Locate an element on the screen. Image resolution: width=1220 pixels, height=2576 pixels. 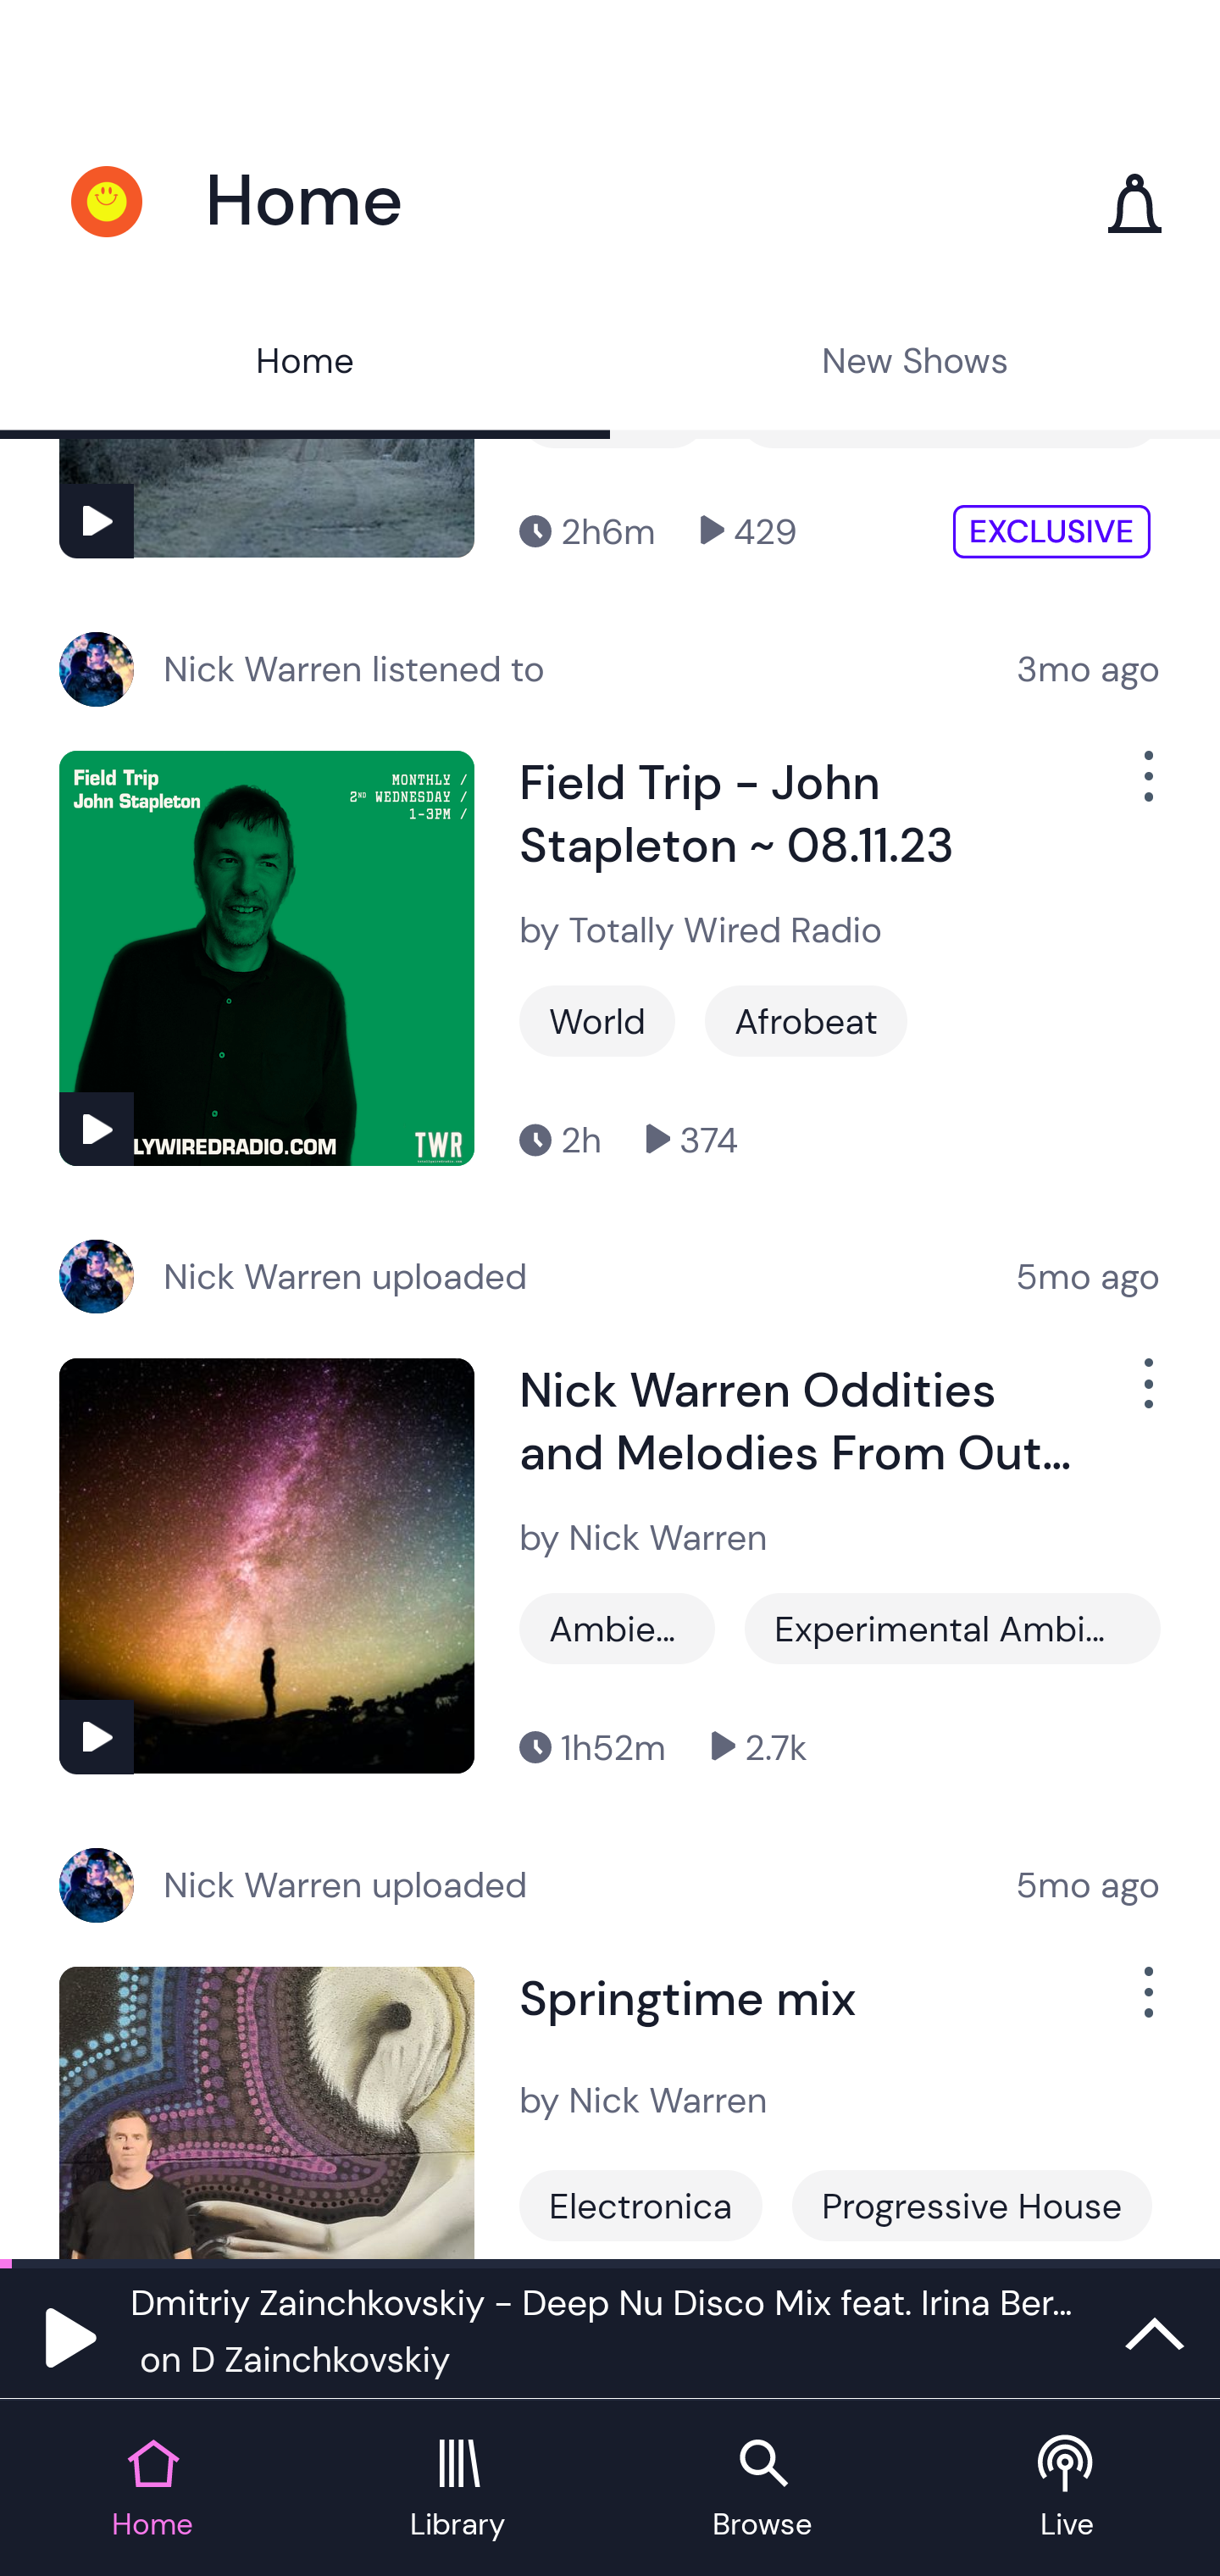
Progressive House is located at coordinates (971, 2205).